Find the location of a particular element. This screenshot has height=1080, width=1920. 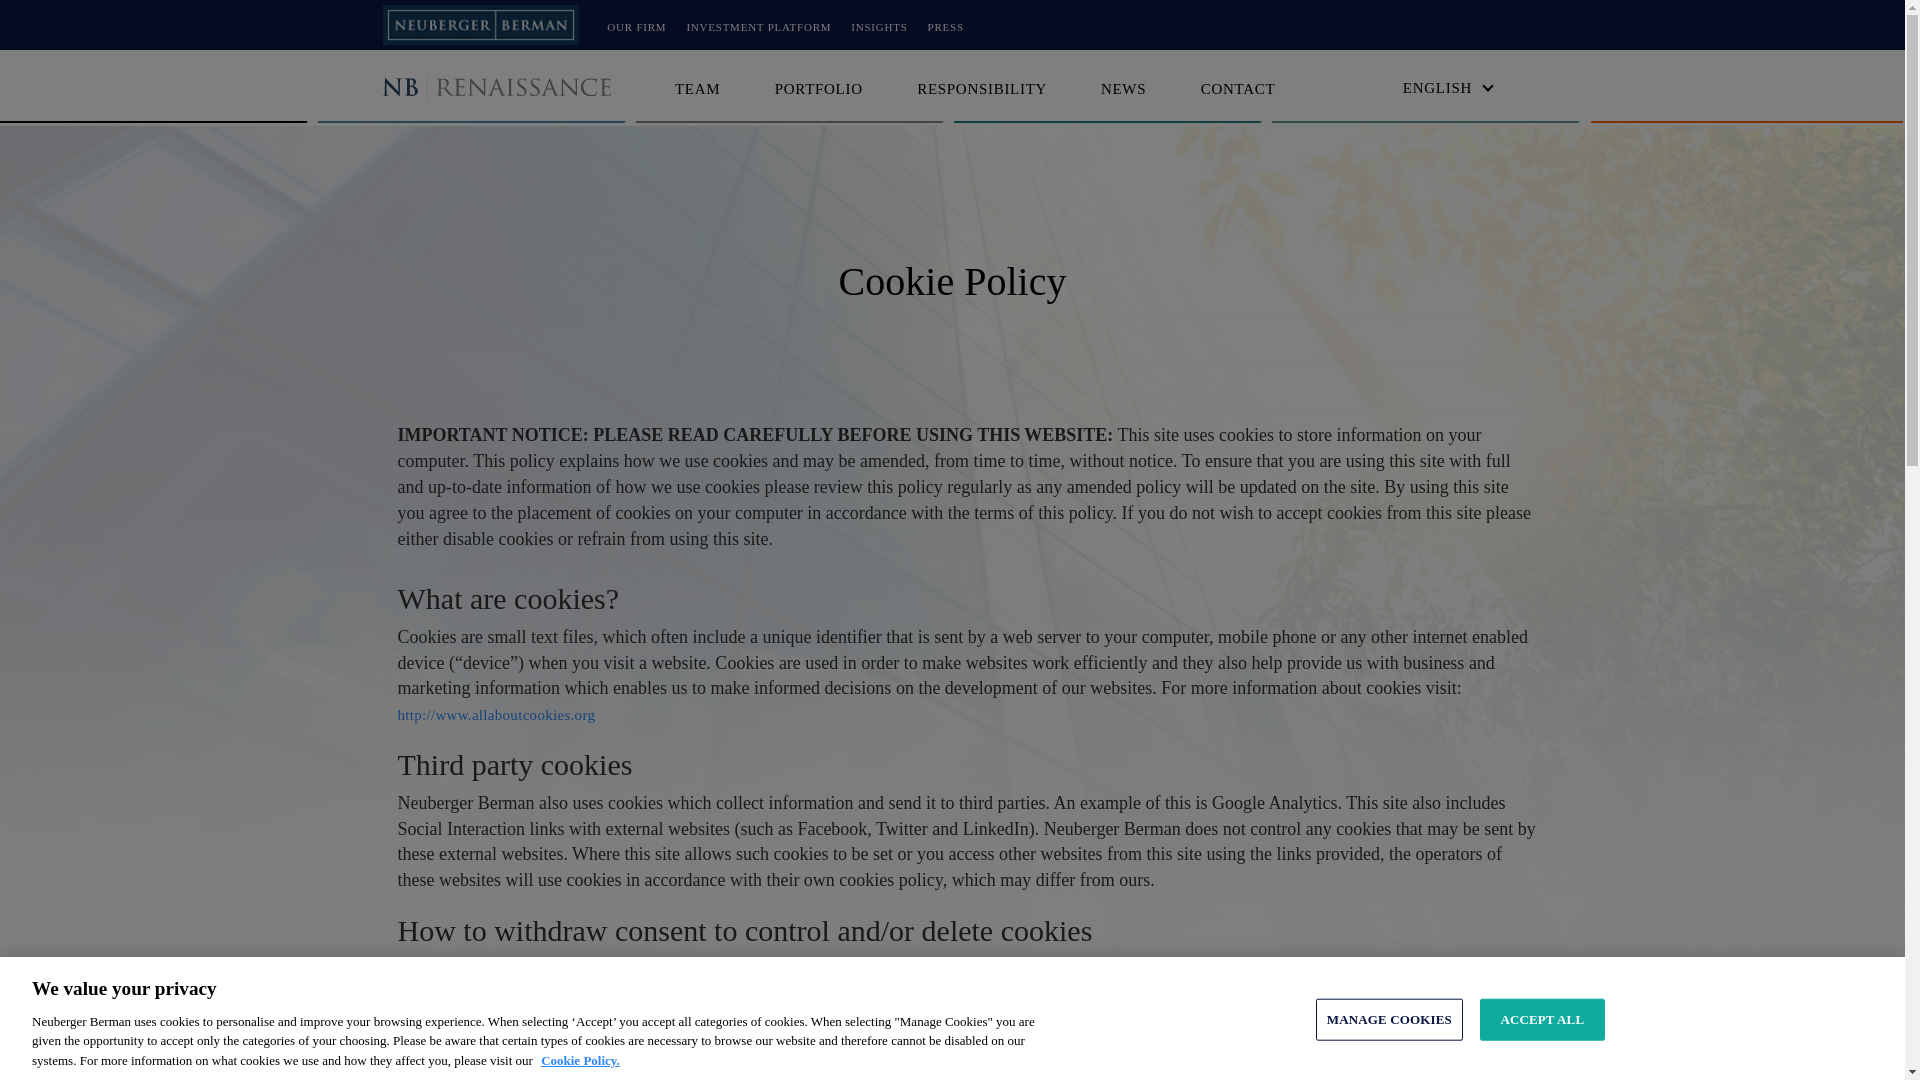

INSIGHTS is located at coordinates (878, 26).